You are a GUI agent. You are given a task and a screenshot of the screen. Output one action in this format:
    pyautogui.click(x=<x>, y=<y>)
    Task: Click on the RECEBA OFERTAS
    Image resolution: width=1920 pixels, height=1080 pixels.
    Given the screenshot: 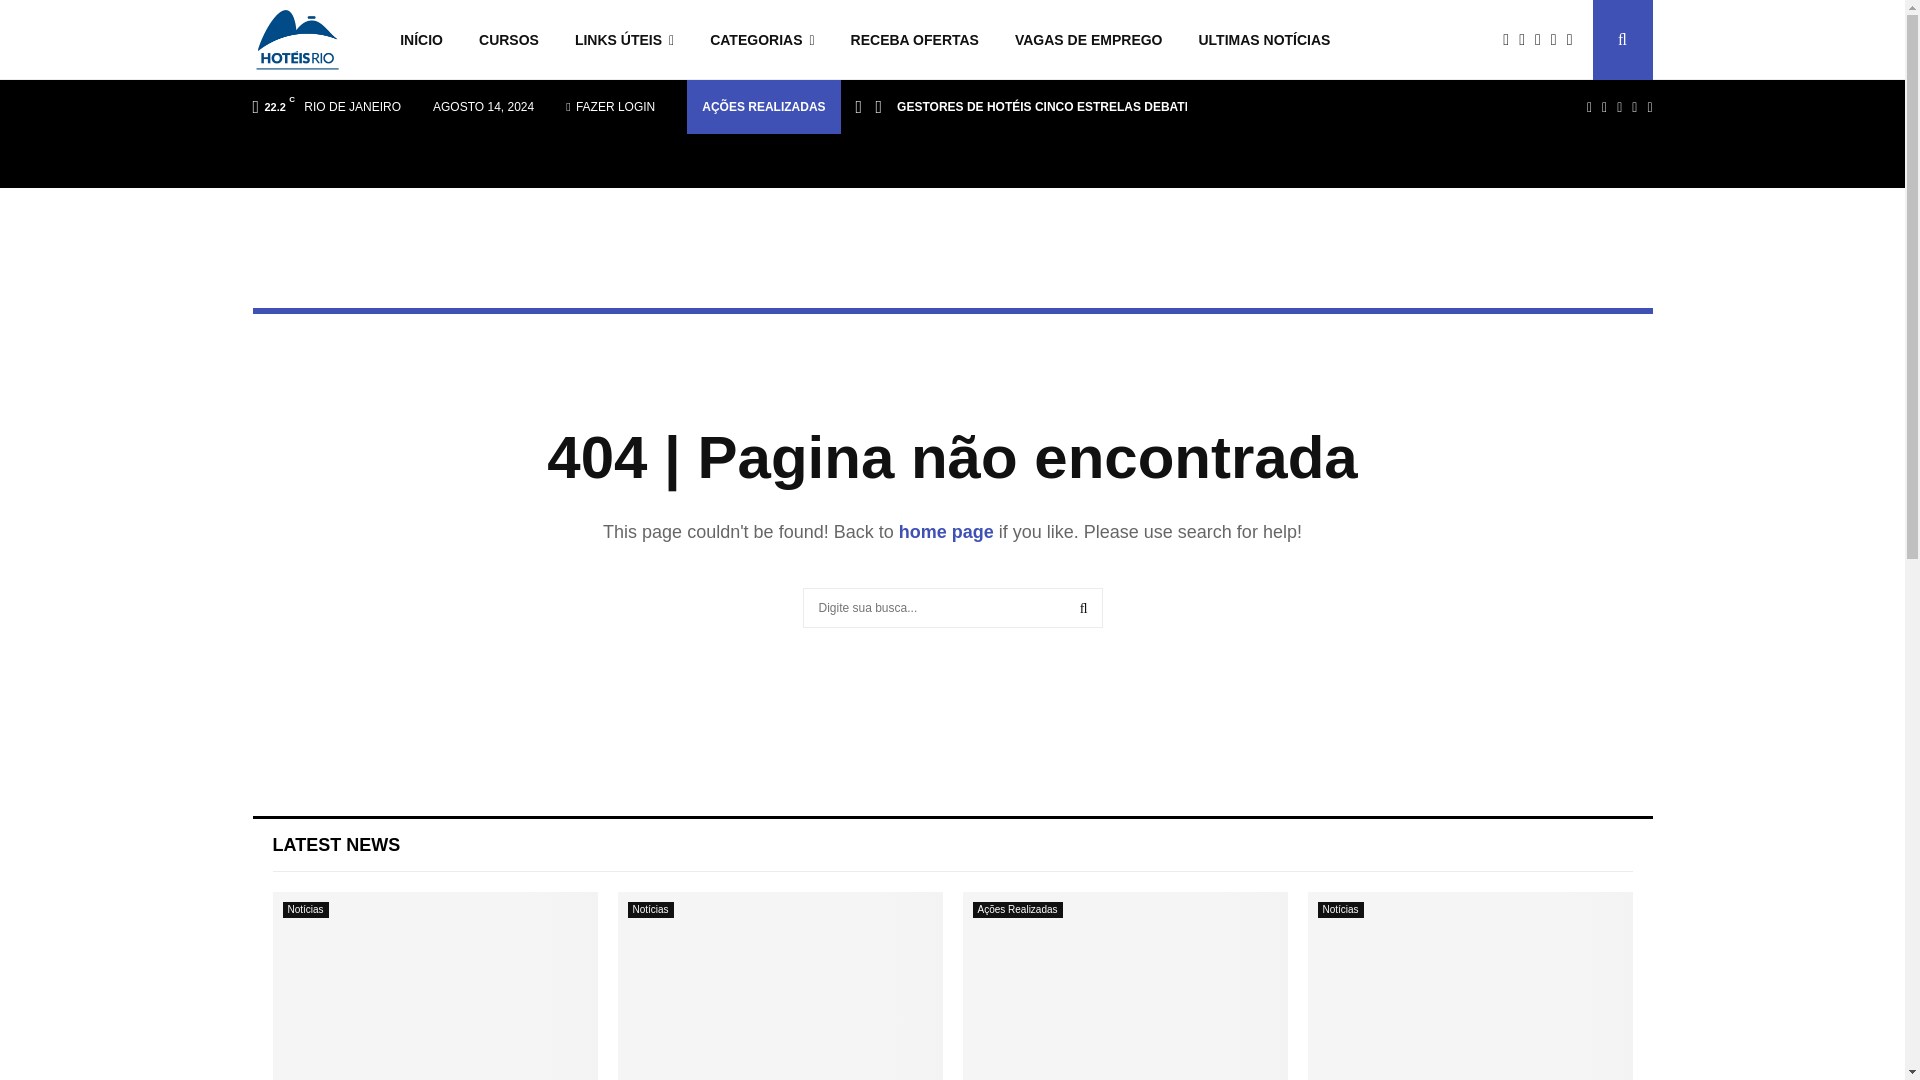 What is the action you would take?
    pyautogui.click(x=914, y=40)
    